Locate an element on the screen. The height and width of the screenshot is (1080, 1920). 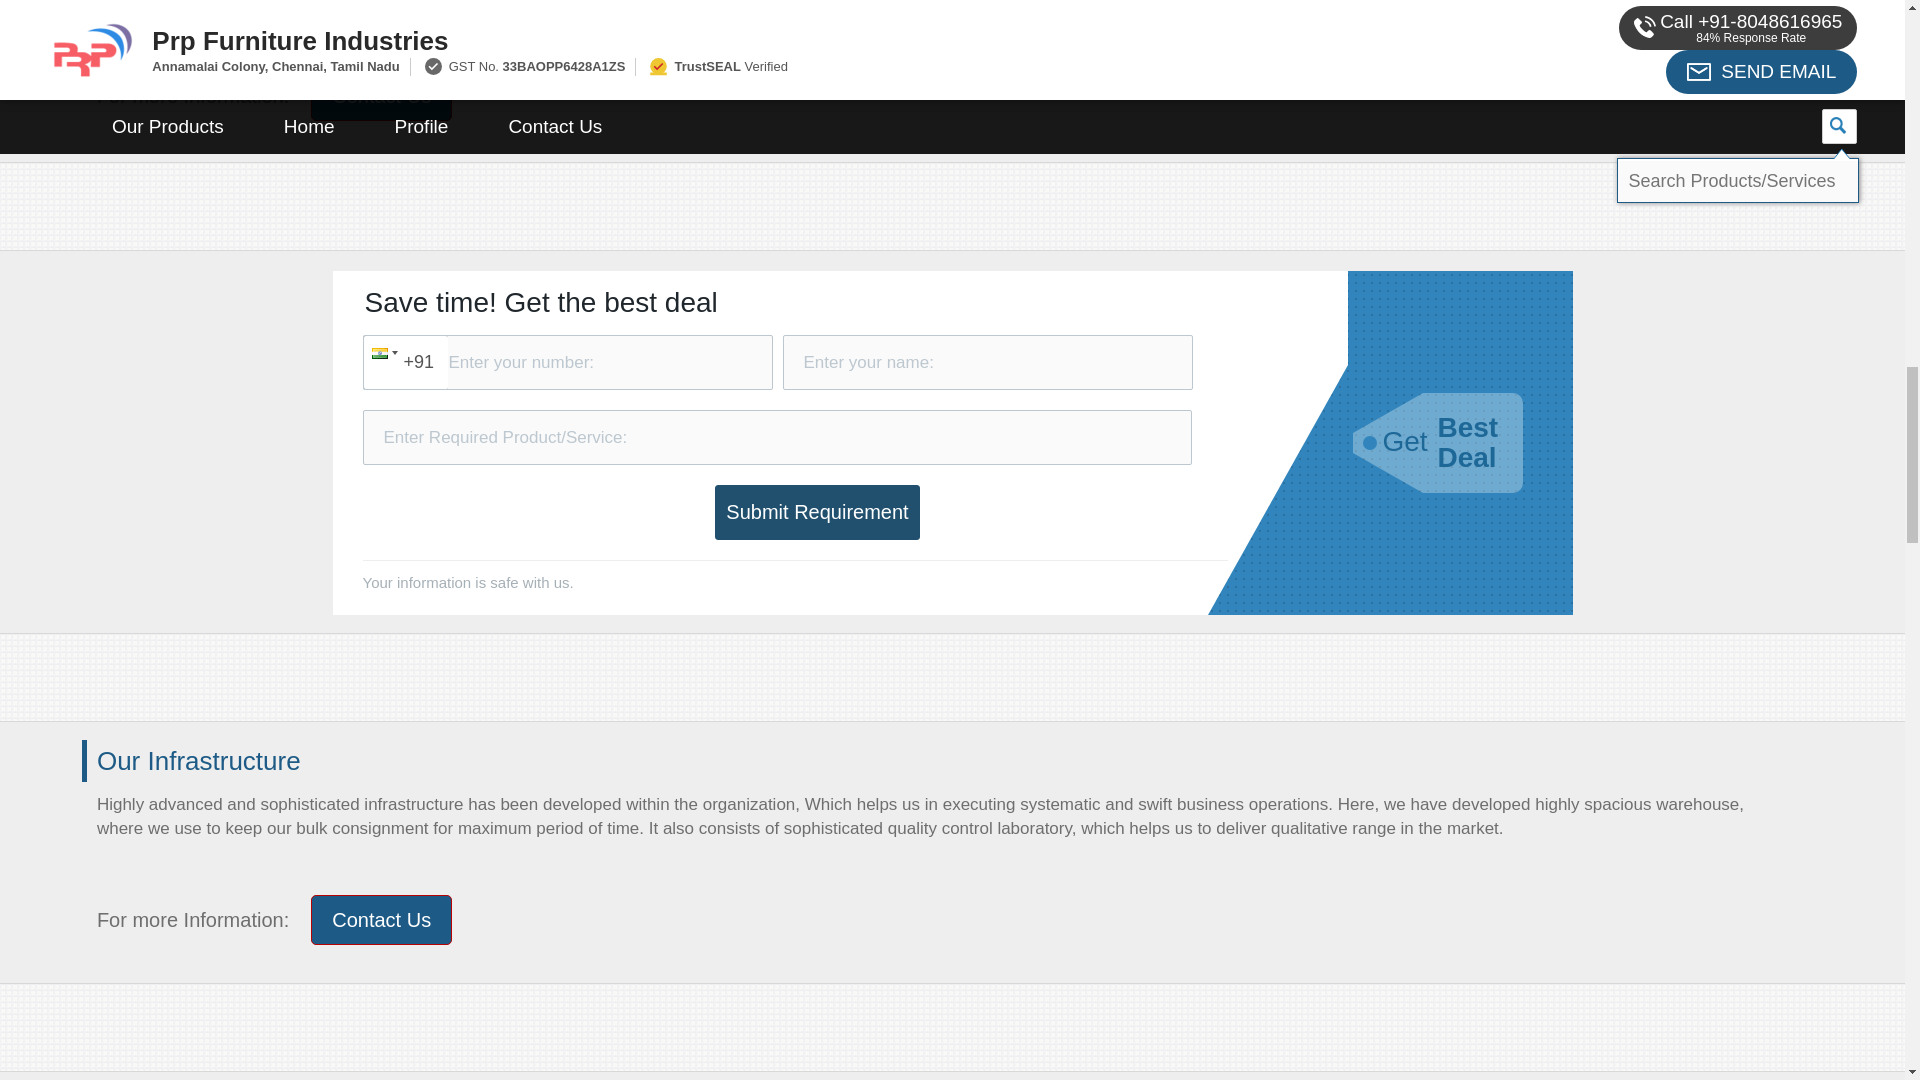
Enter your number: is located at coordinates (566, 362).